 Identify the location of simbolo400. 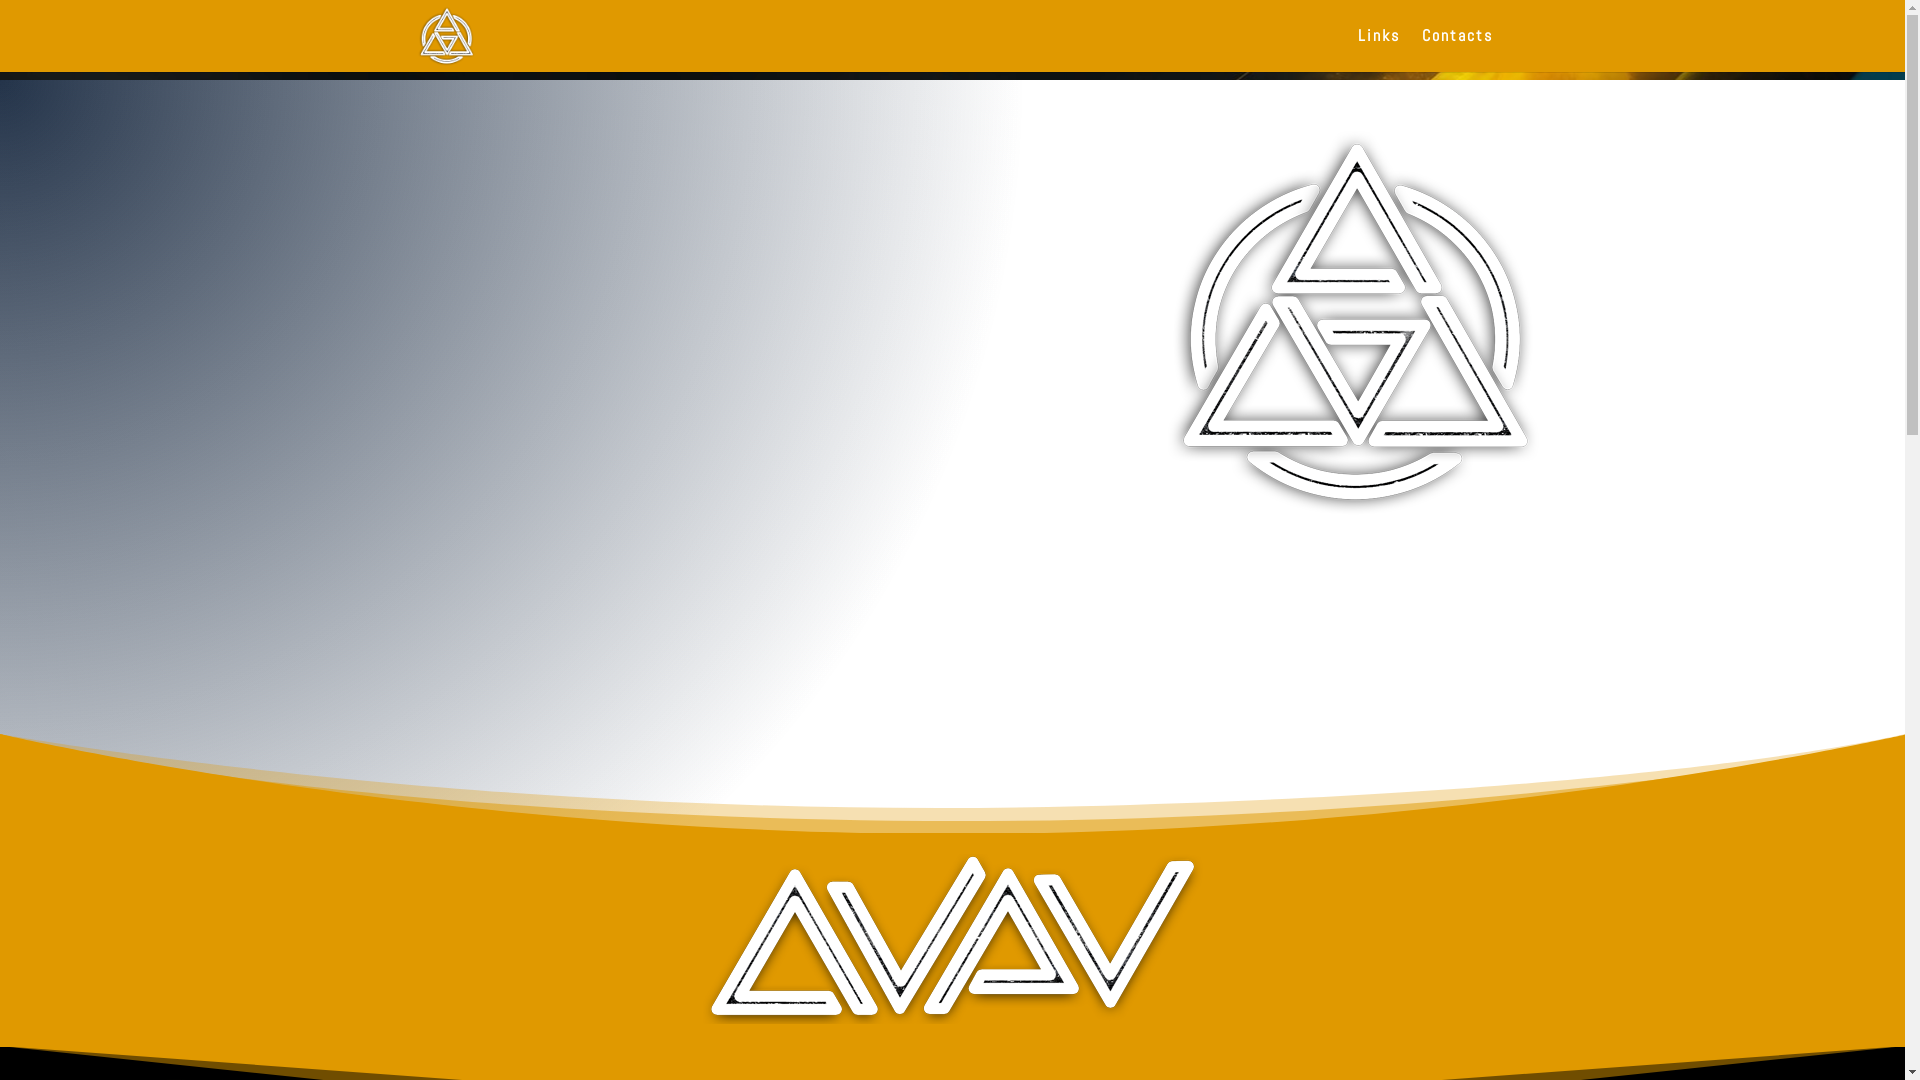
(1354, 322).